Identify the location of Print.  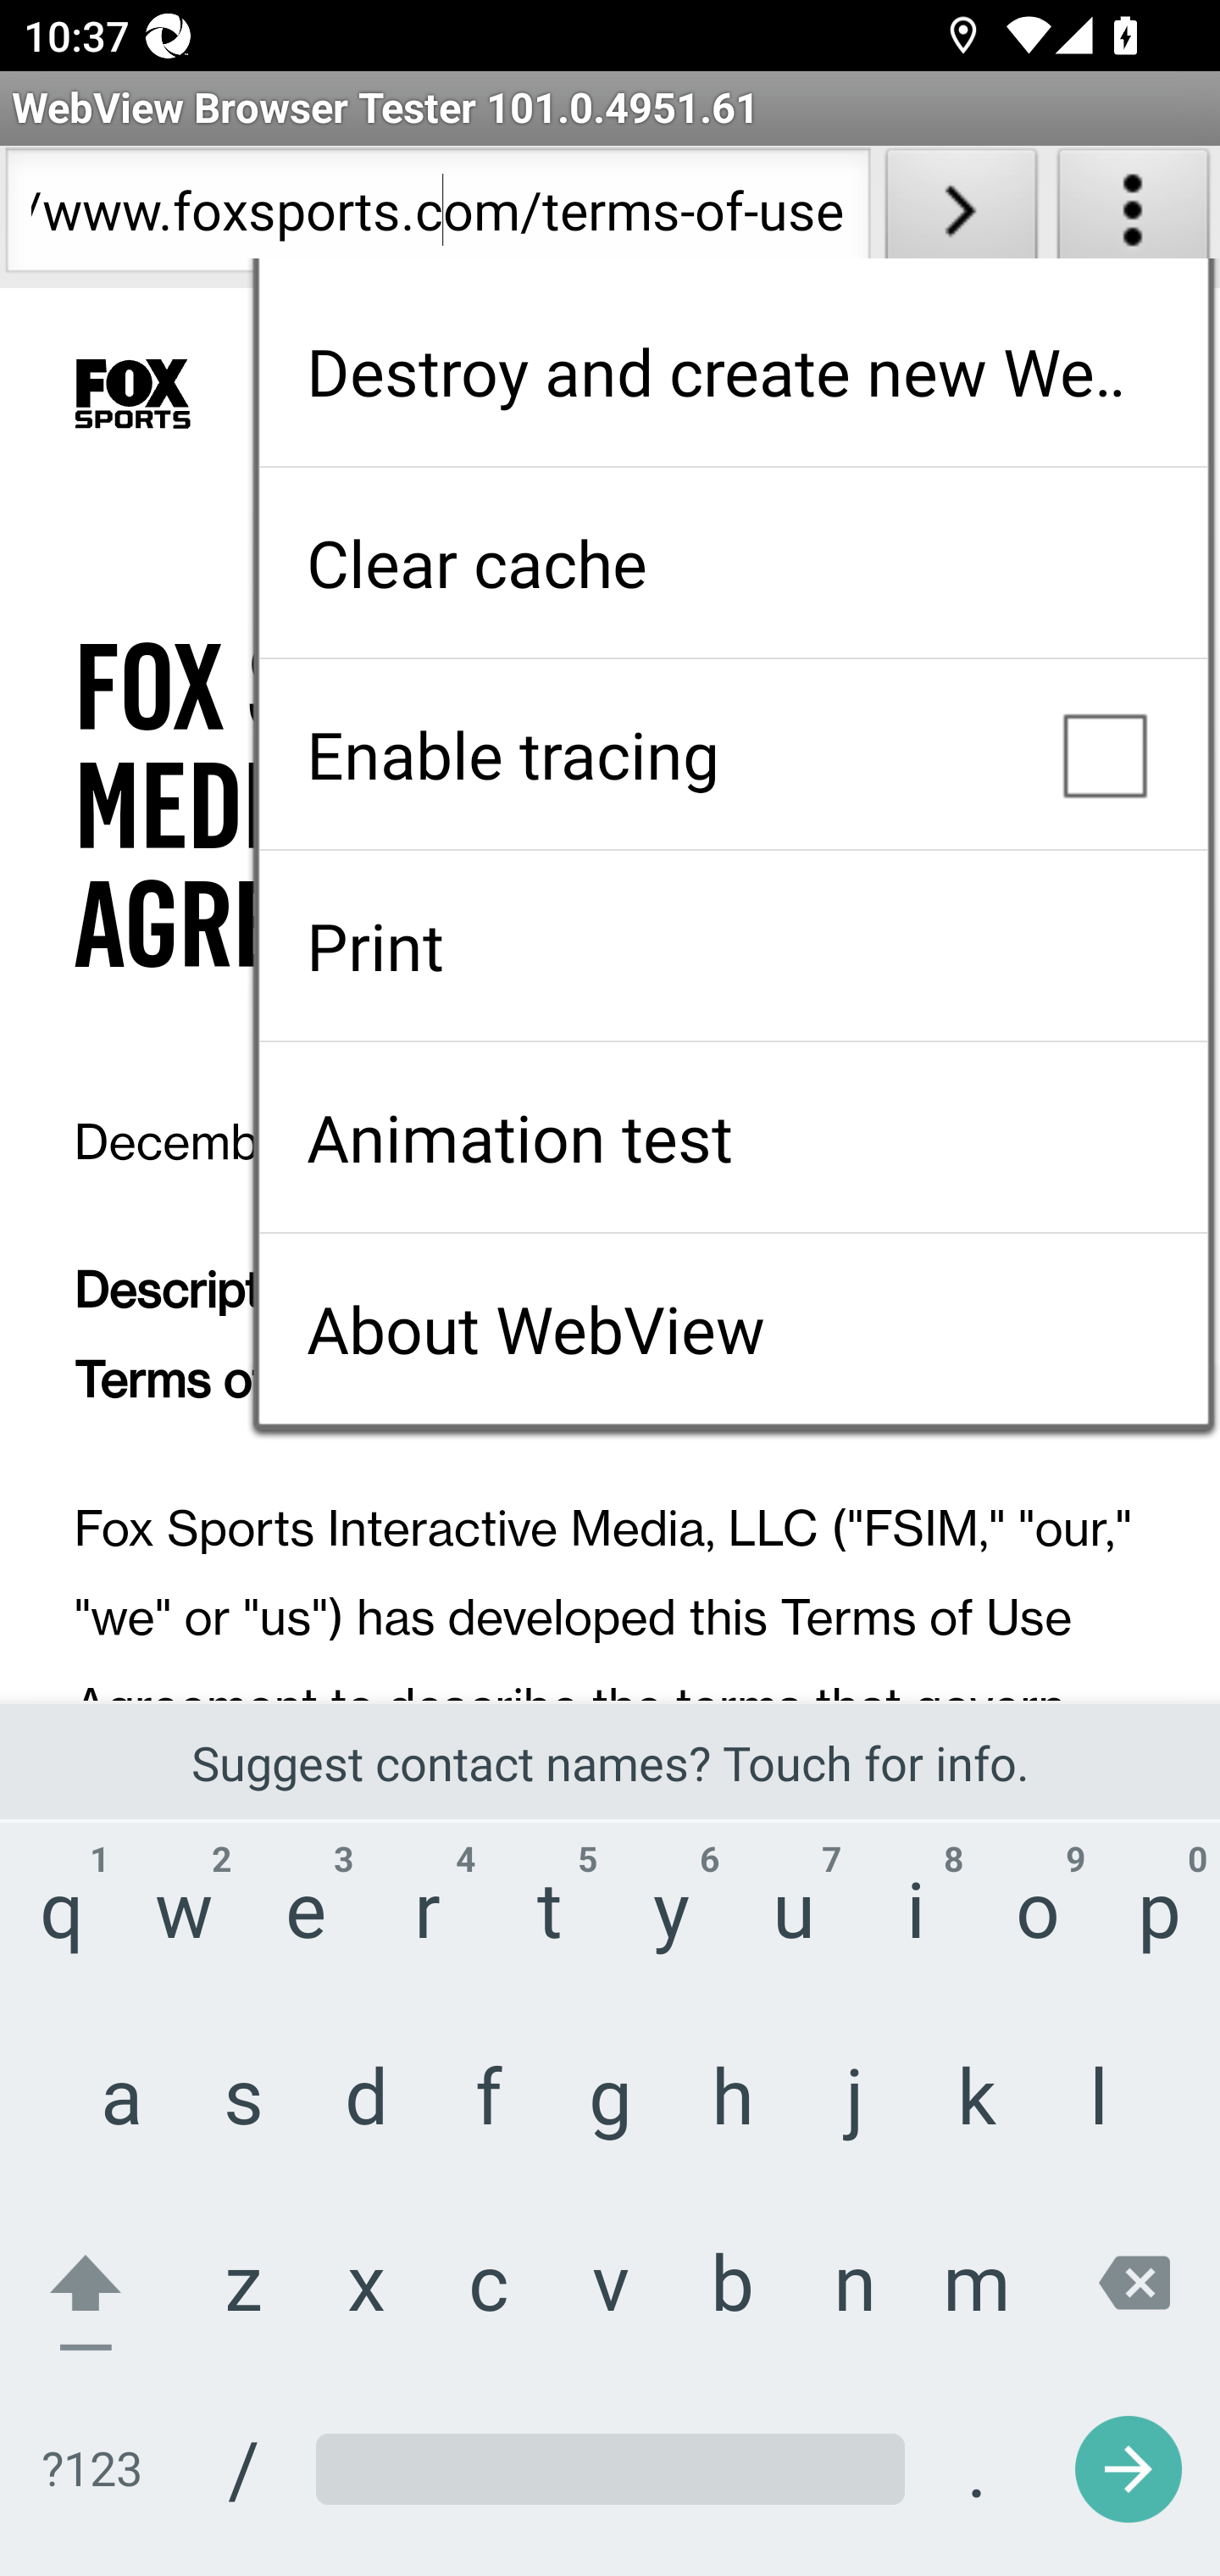
(733, 946).